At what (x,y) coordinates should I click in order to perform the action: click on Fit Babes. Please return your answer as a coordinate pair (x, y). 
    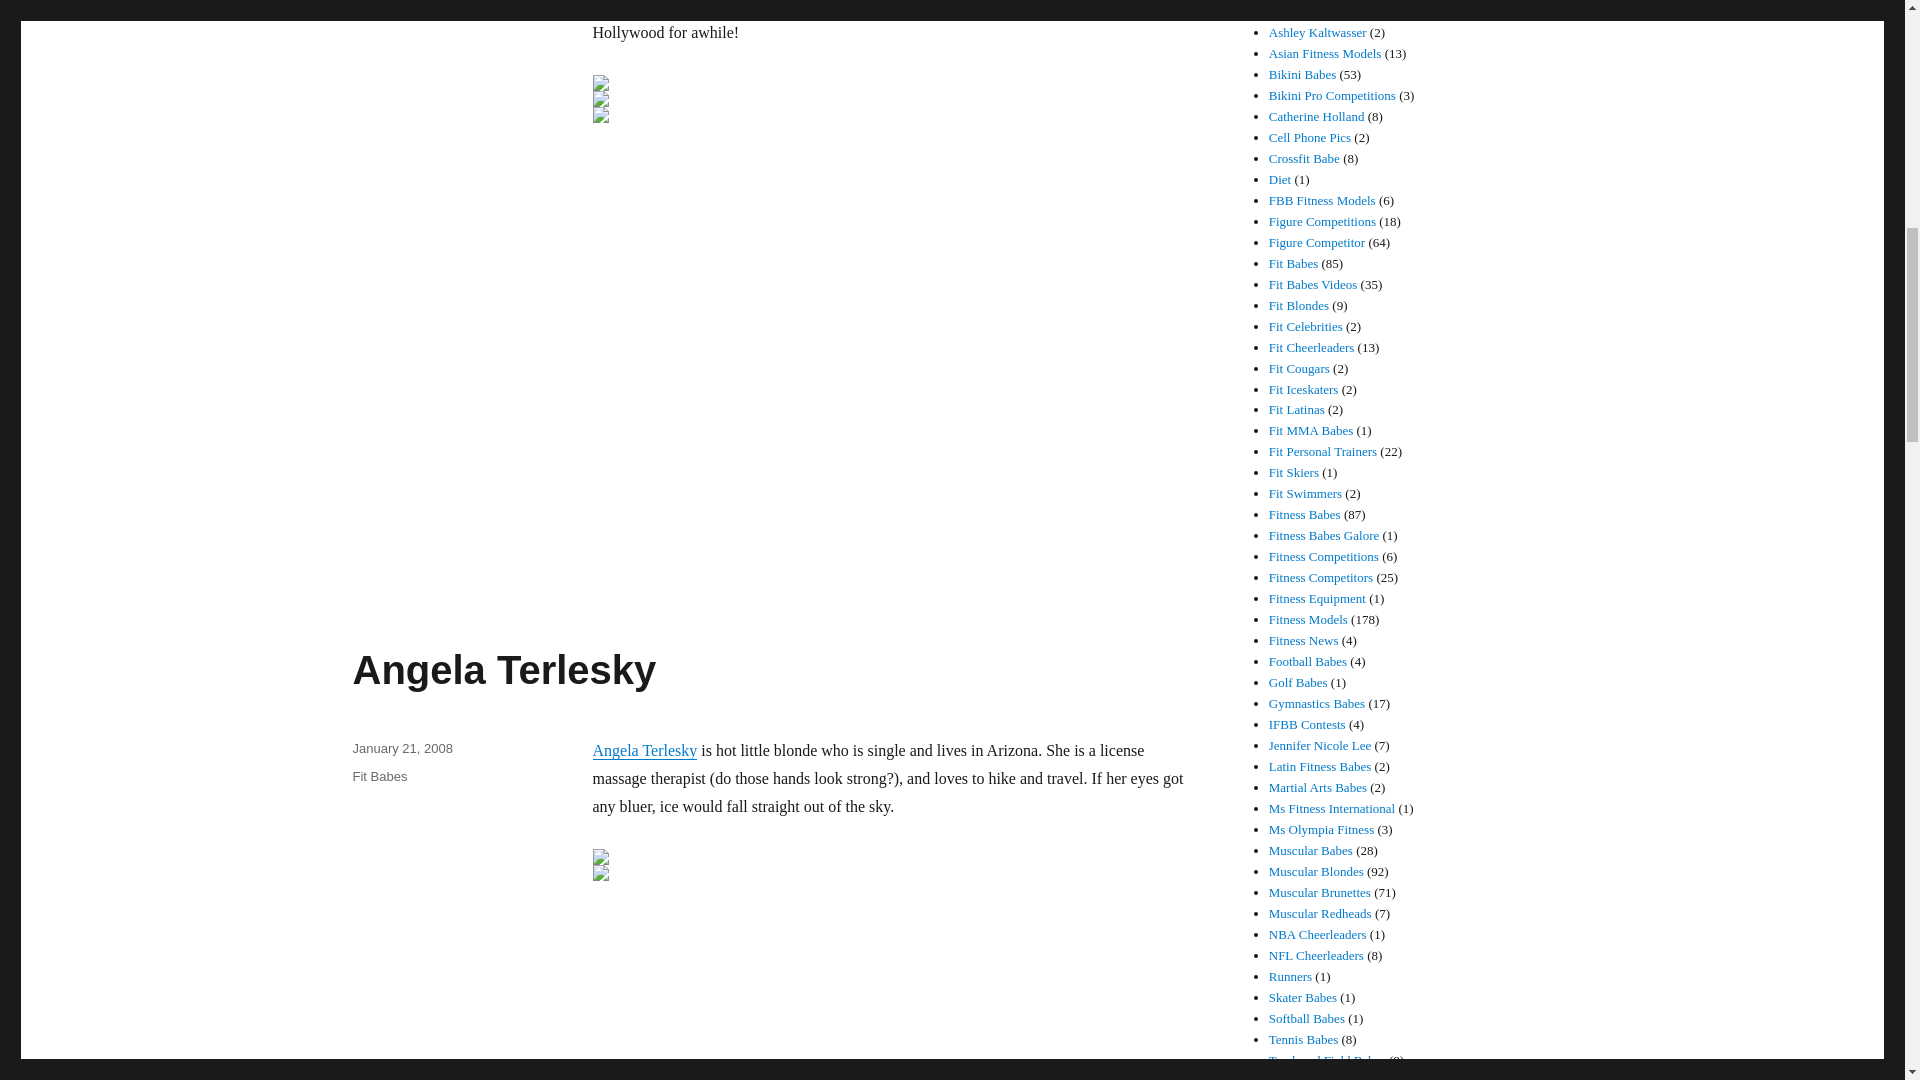
    Looking at the image, I should click on (379, 776).